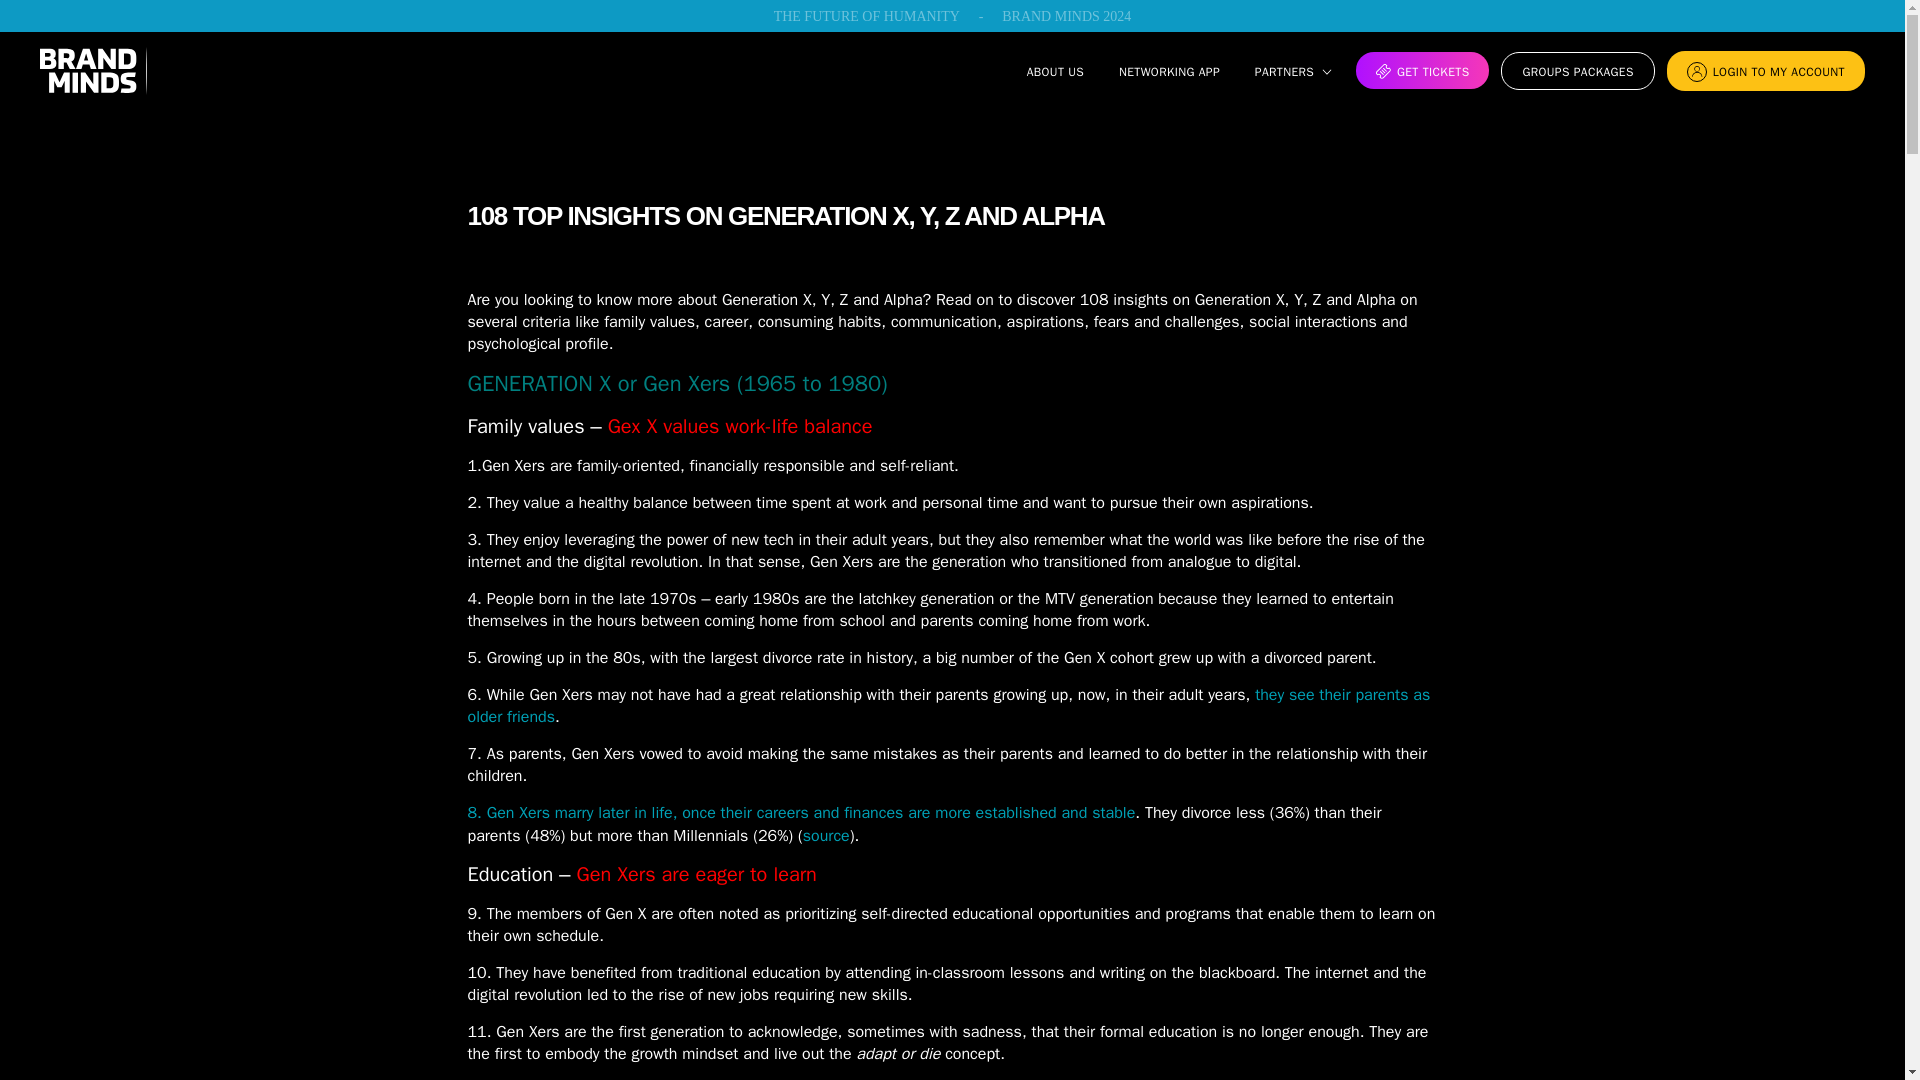 This screenshot has height=1080, width=1920. Describe the element at coordinates (1284, 71) in the screenshot. I see `PARTNERS` at that location.